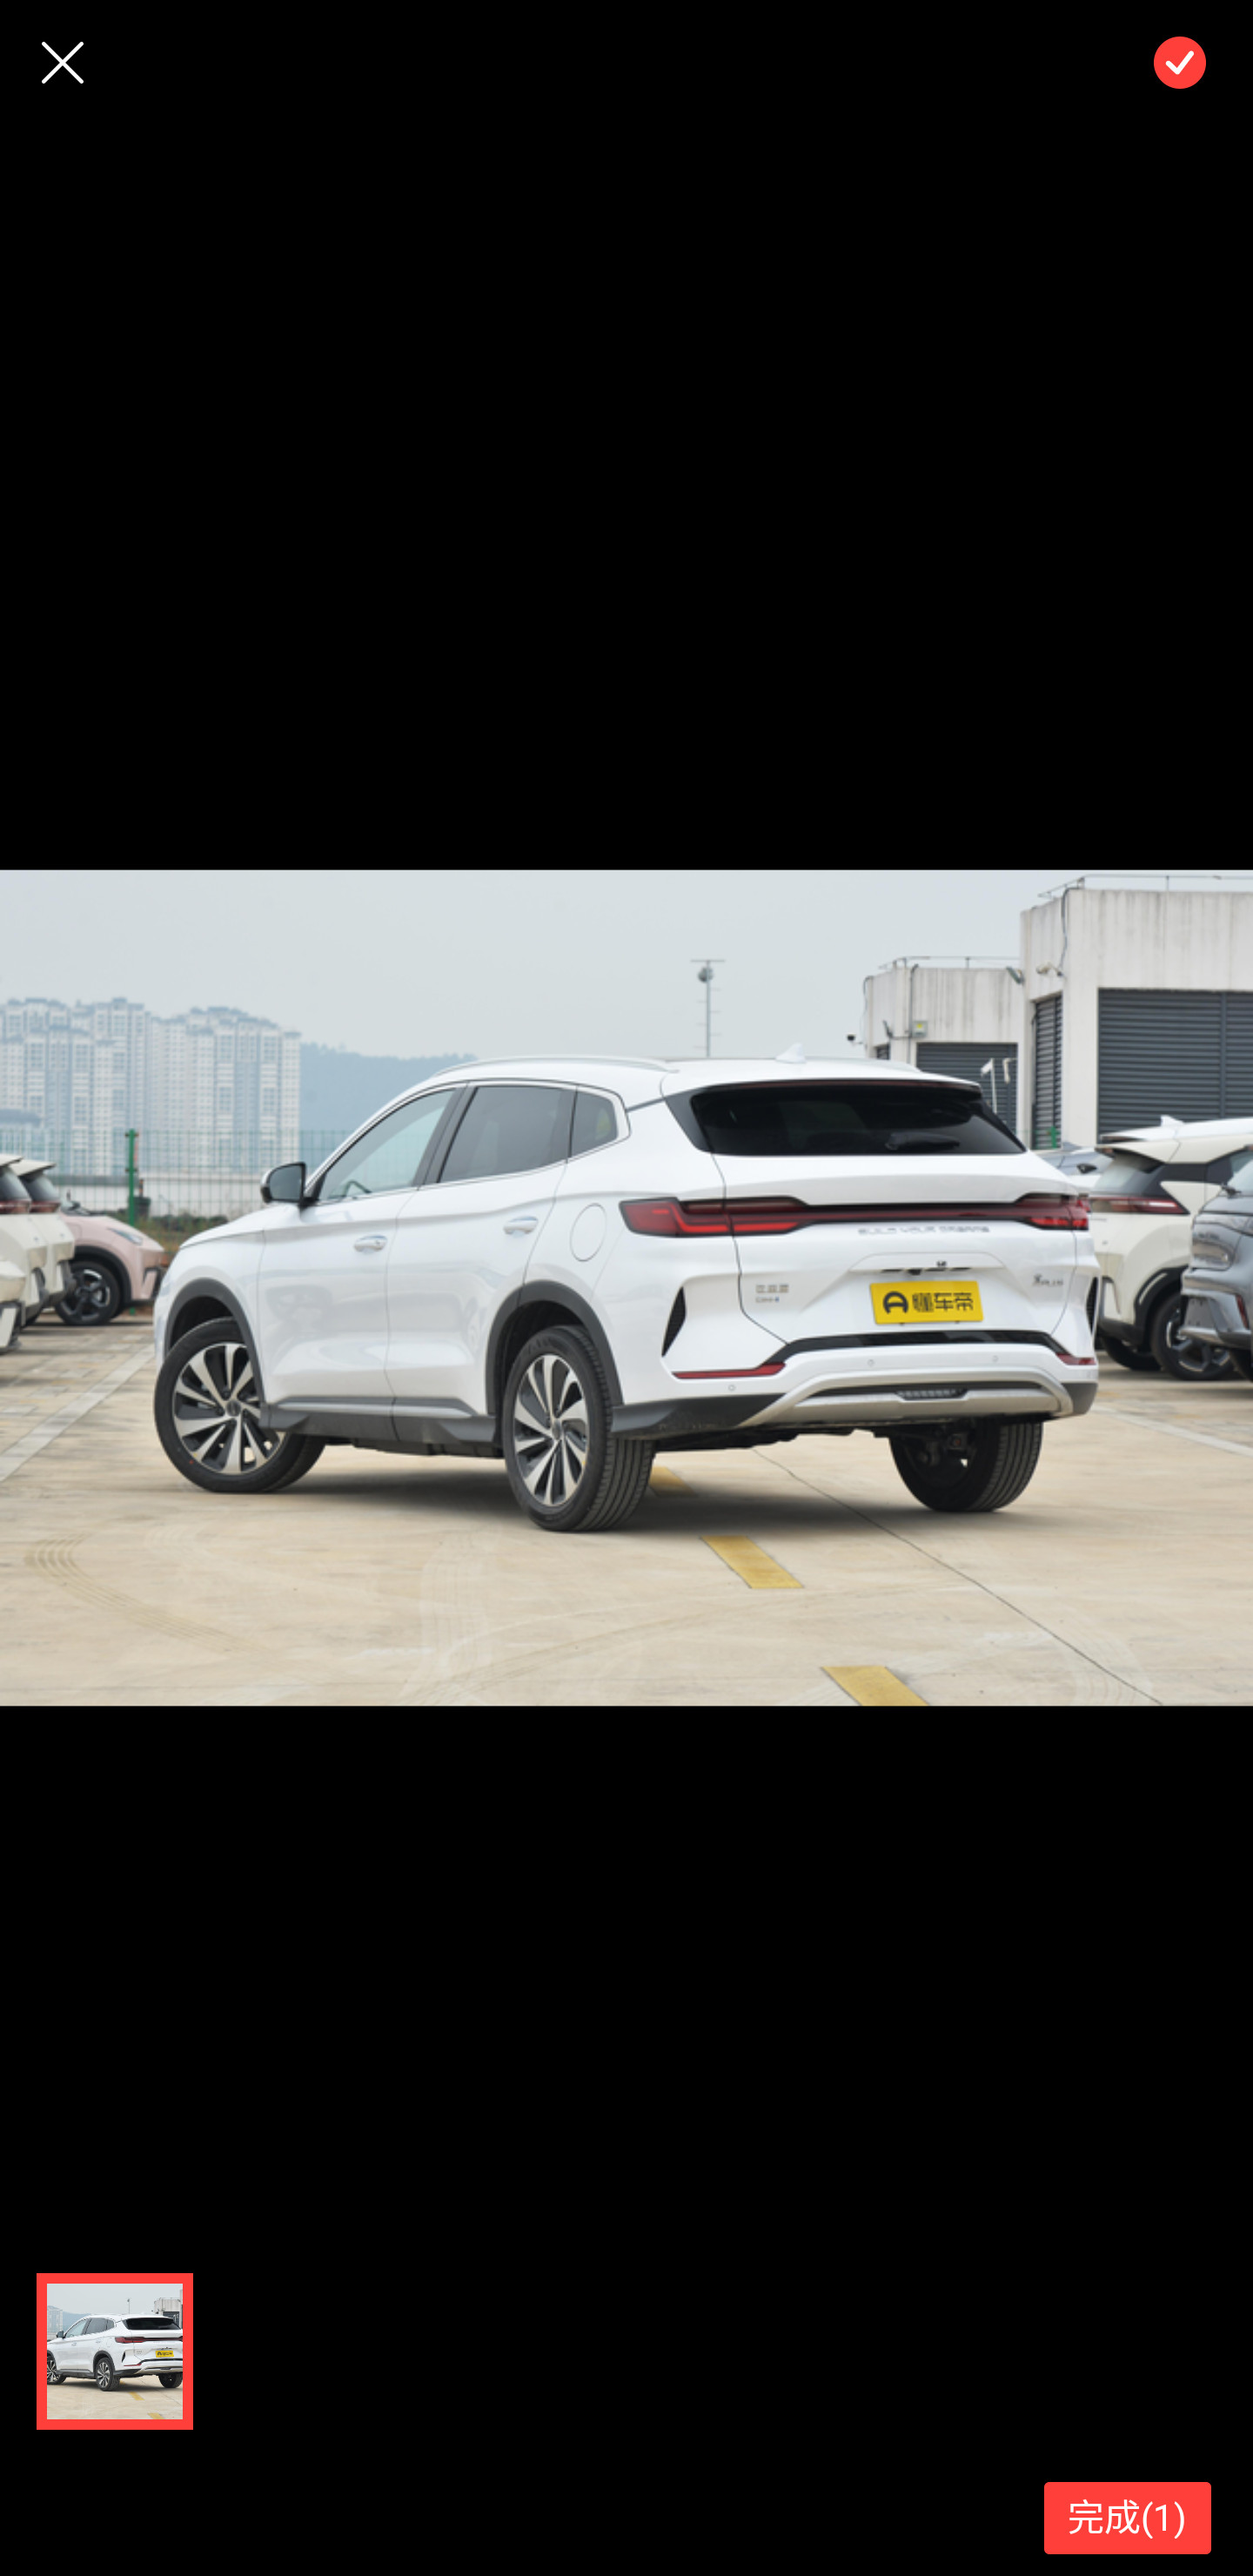  What do you see at coordinates (63, 63) in the screenshot?
I see `返回` at bounding box center [63, 63].